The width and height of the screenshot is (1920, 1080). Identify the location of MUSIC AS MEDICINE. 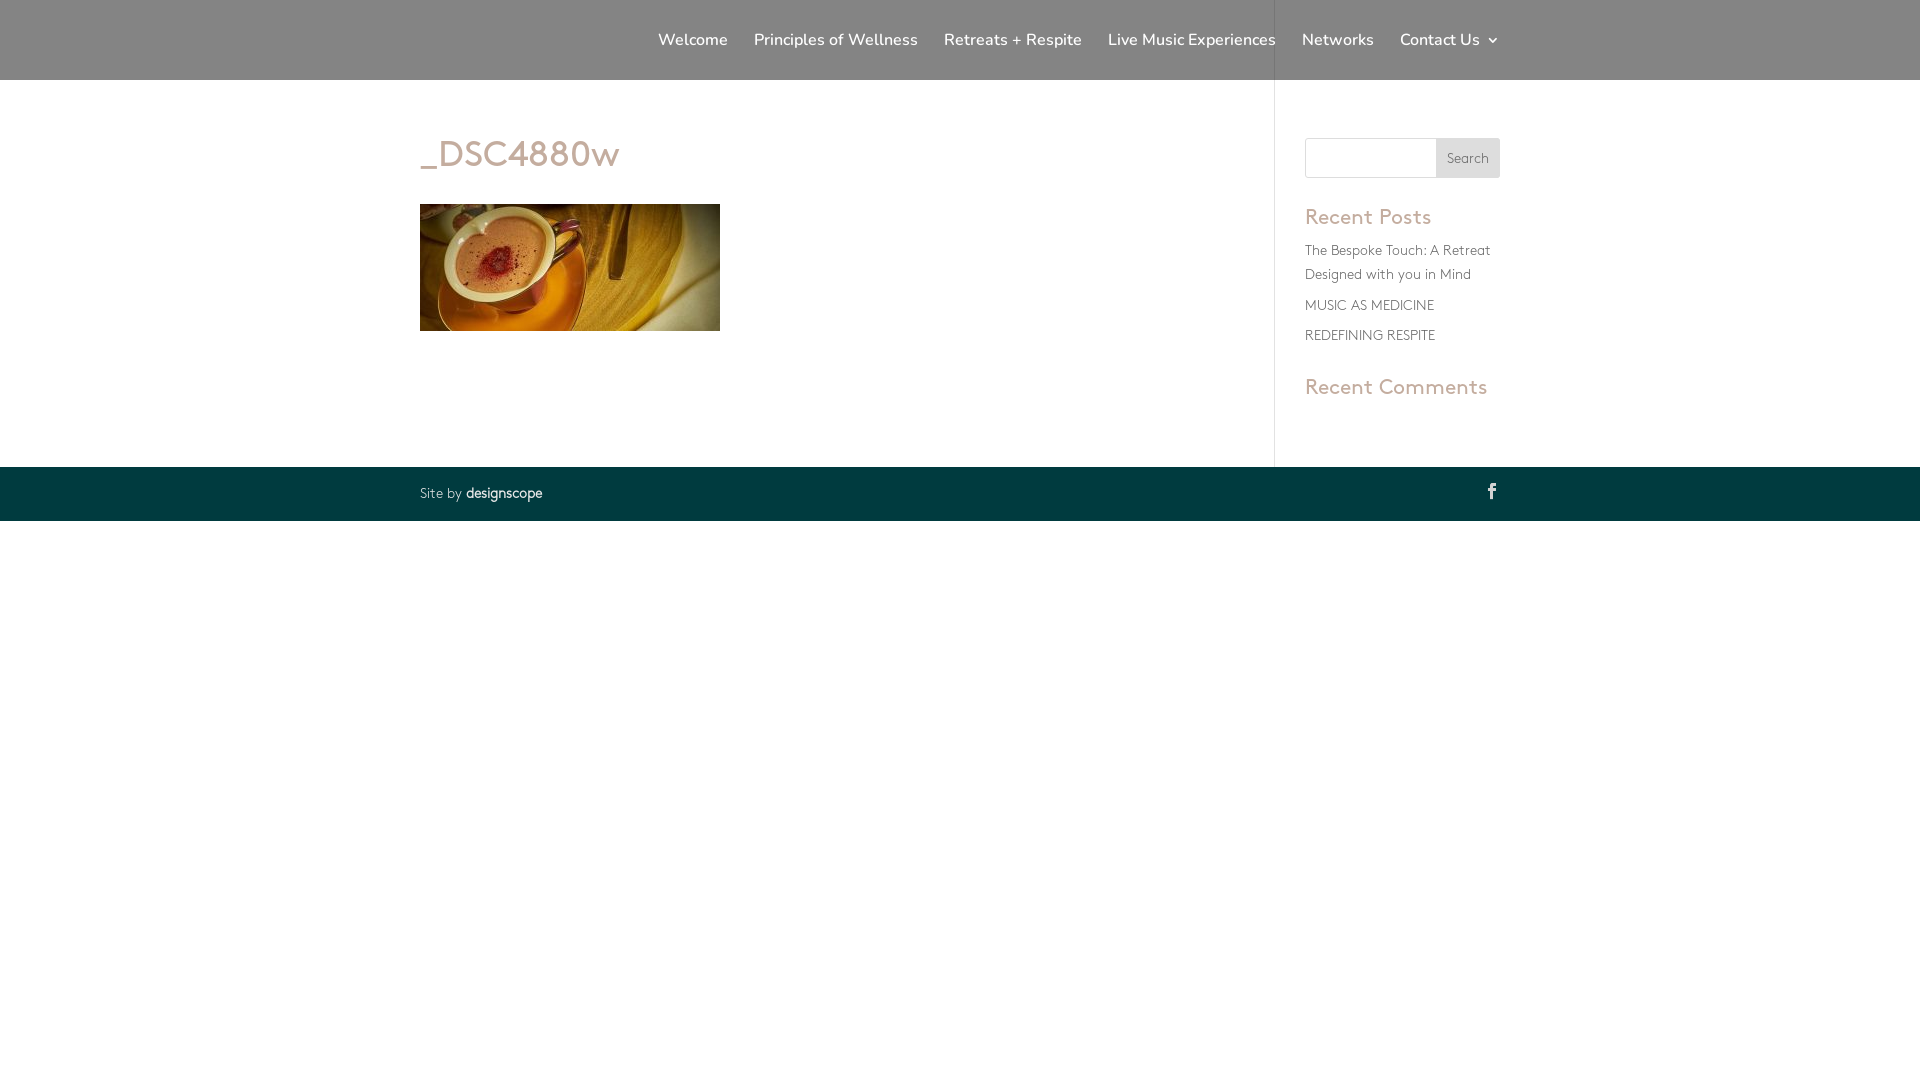
(1370, 305).